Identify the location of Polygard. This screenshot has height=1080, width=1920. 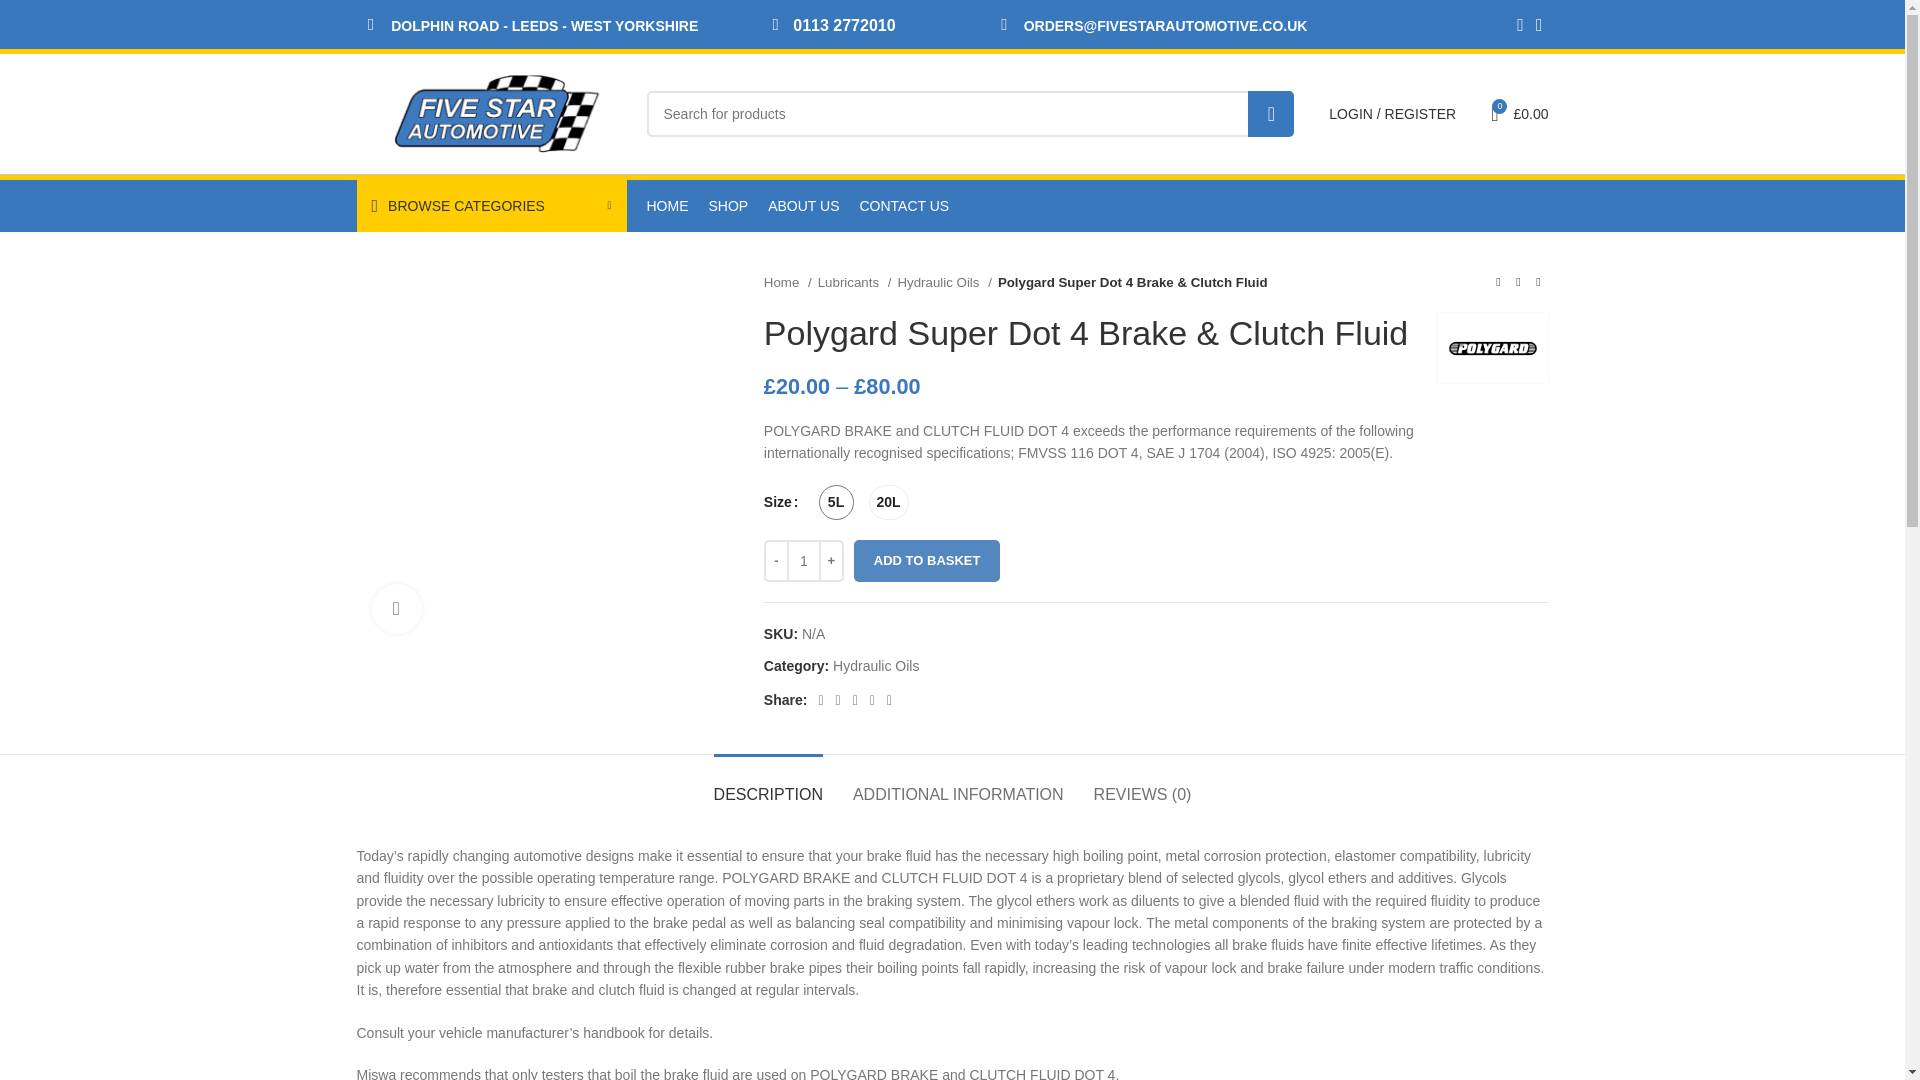
(1492, 348).